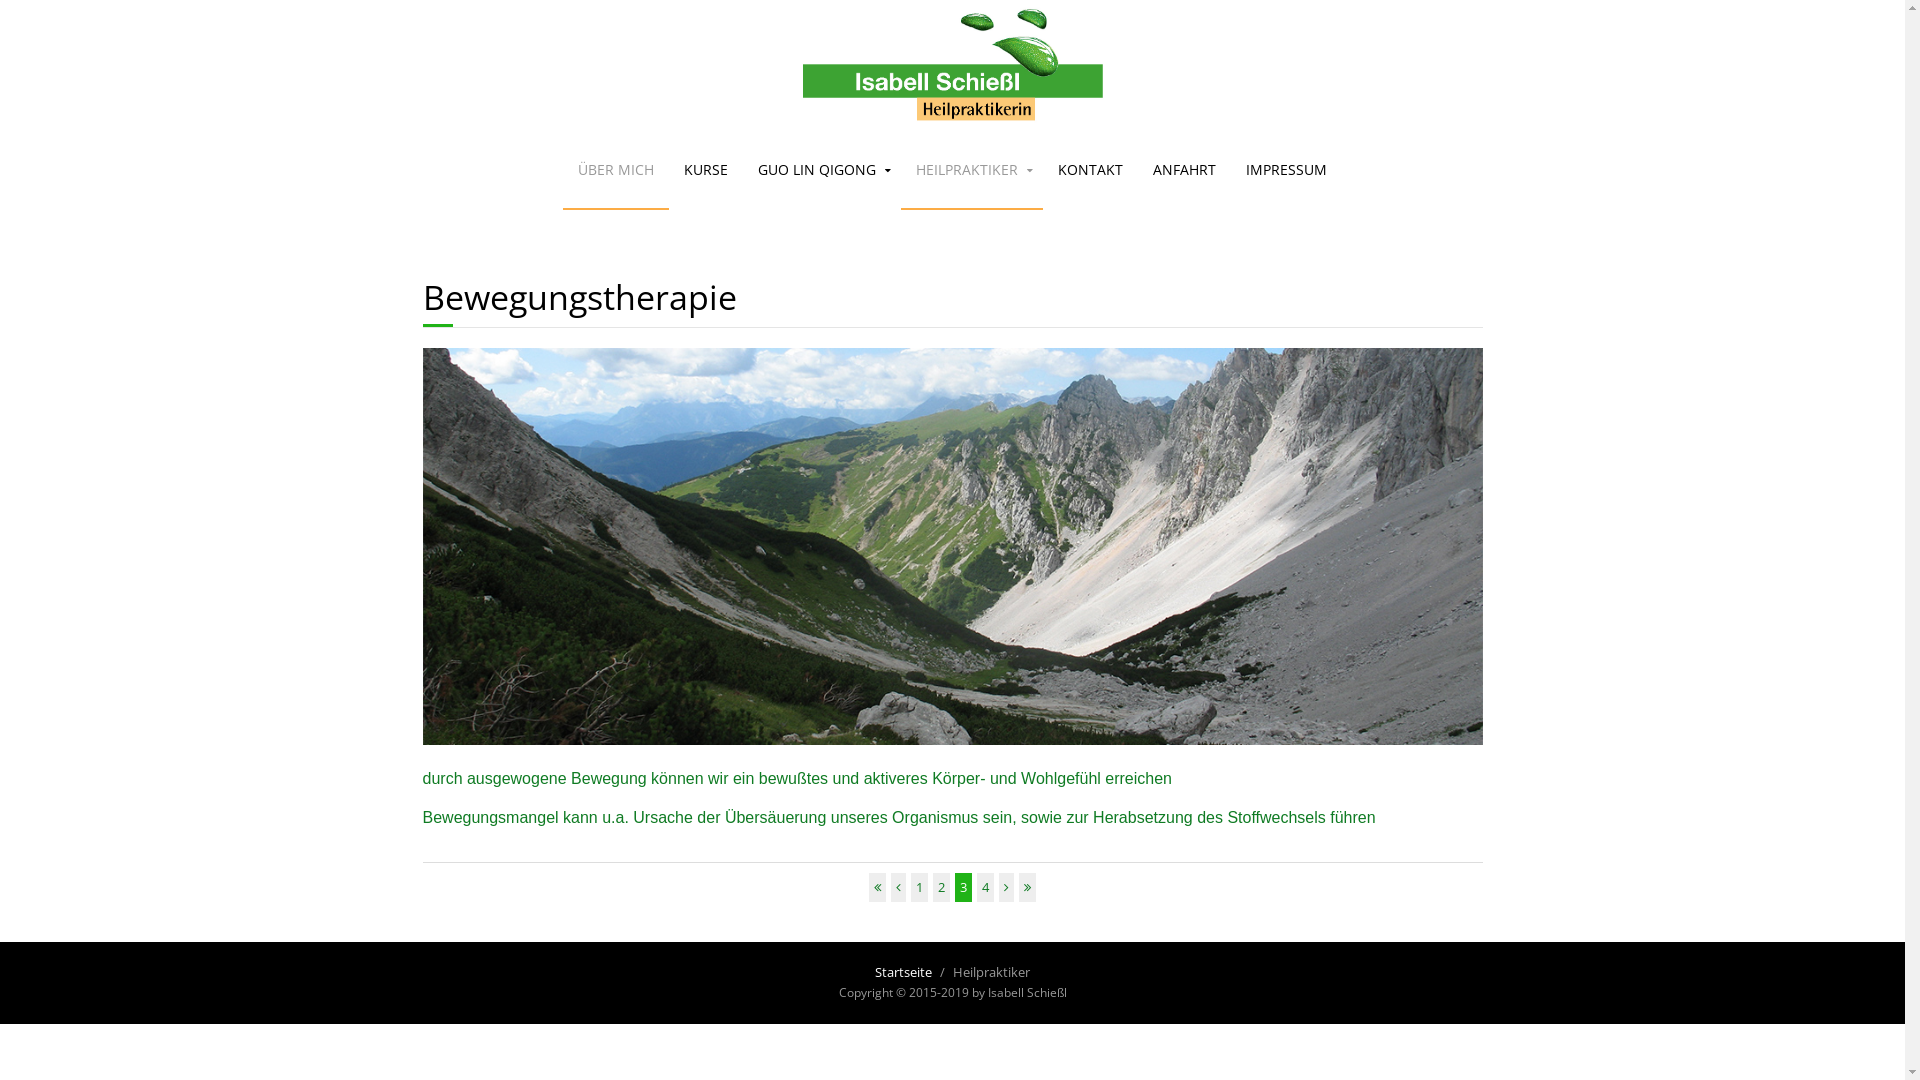 Image resolution: width=1920 pixels, height=1080 pixels. I want to click on 2, so click(942, 888).